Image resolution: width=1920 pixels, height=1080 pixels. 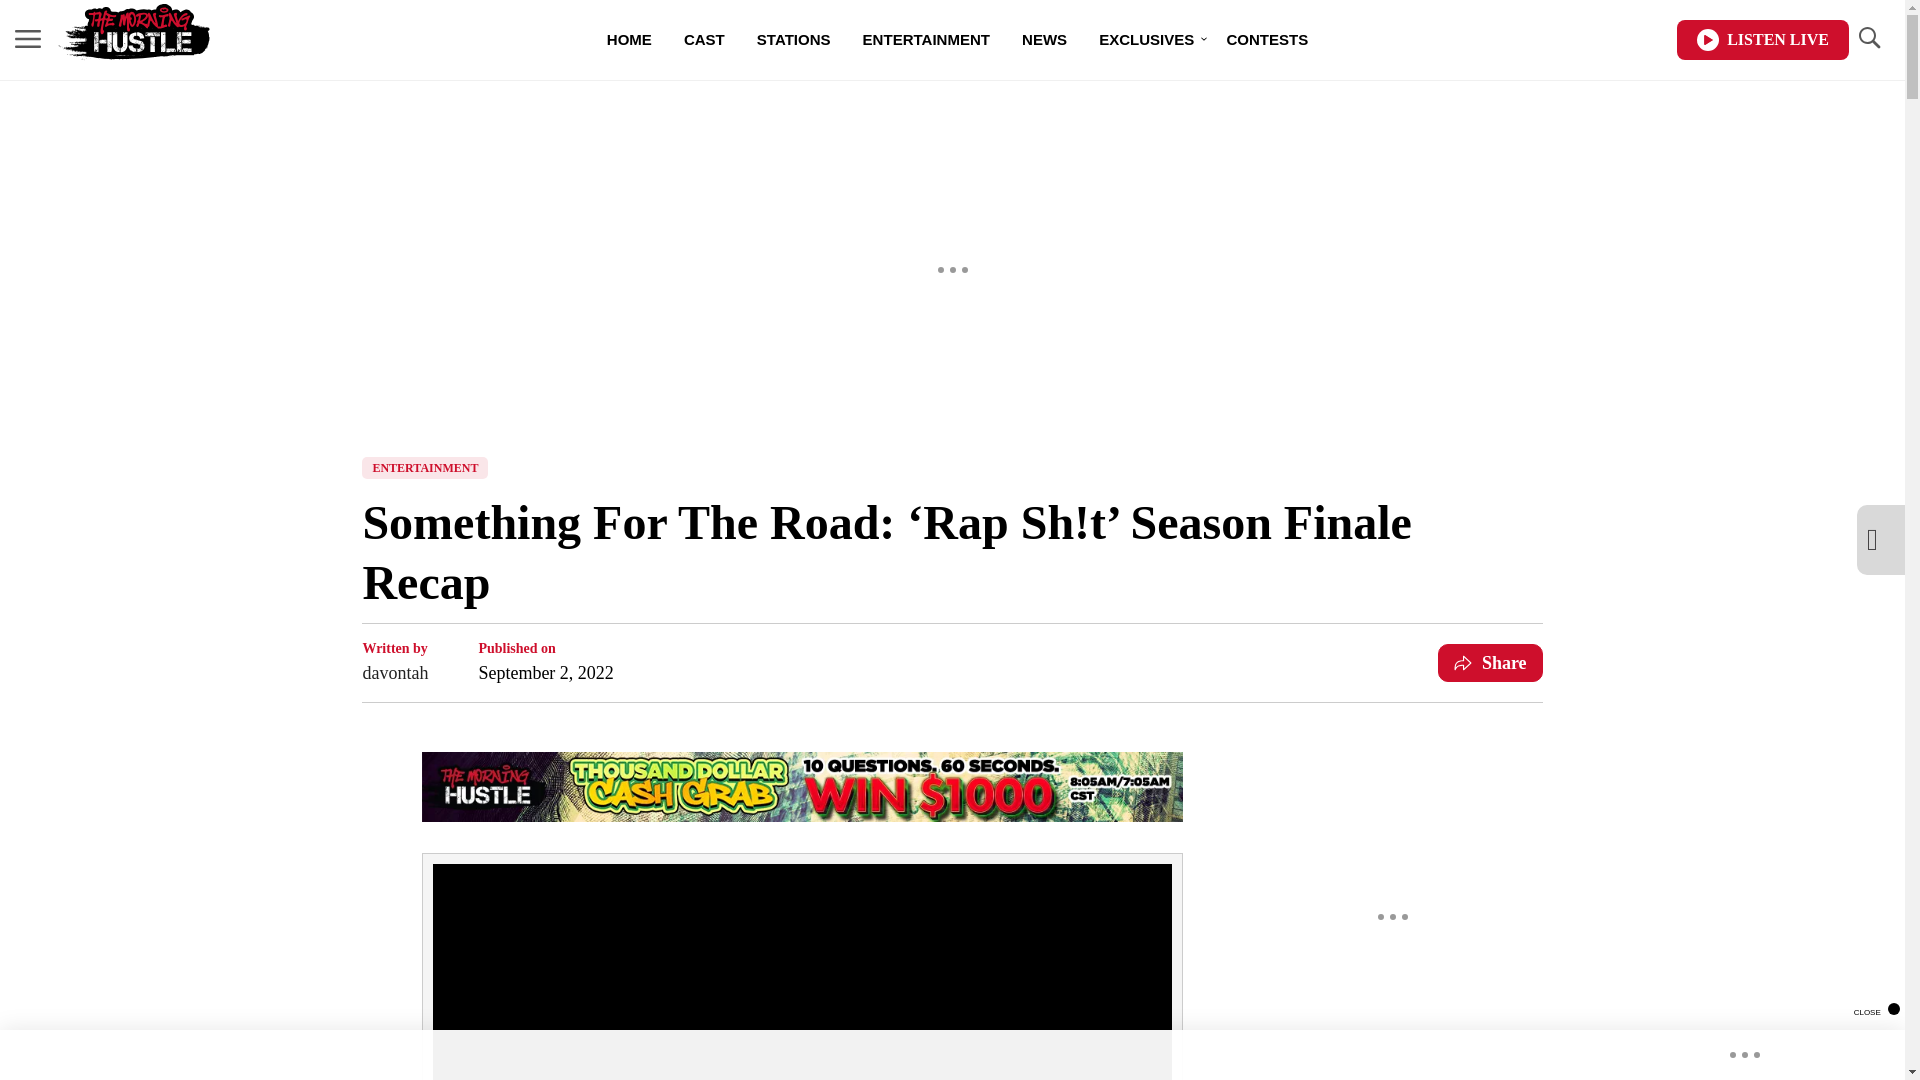 I want to click on ENTERTAINMENT, so click(x=424, y=468).